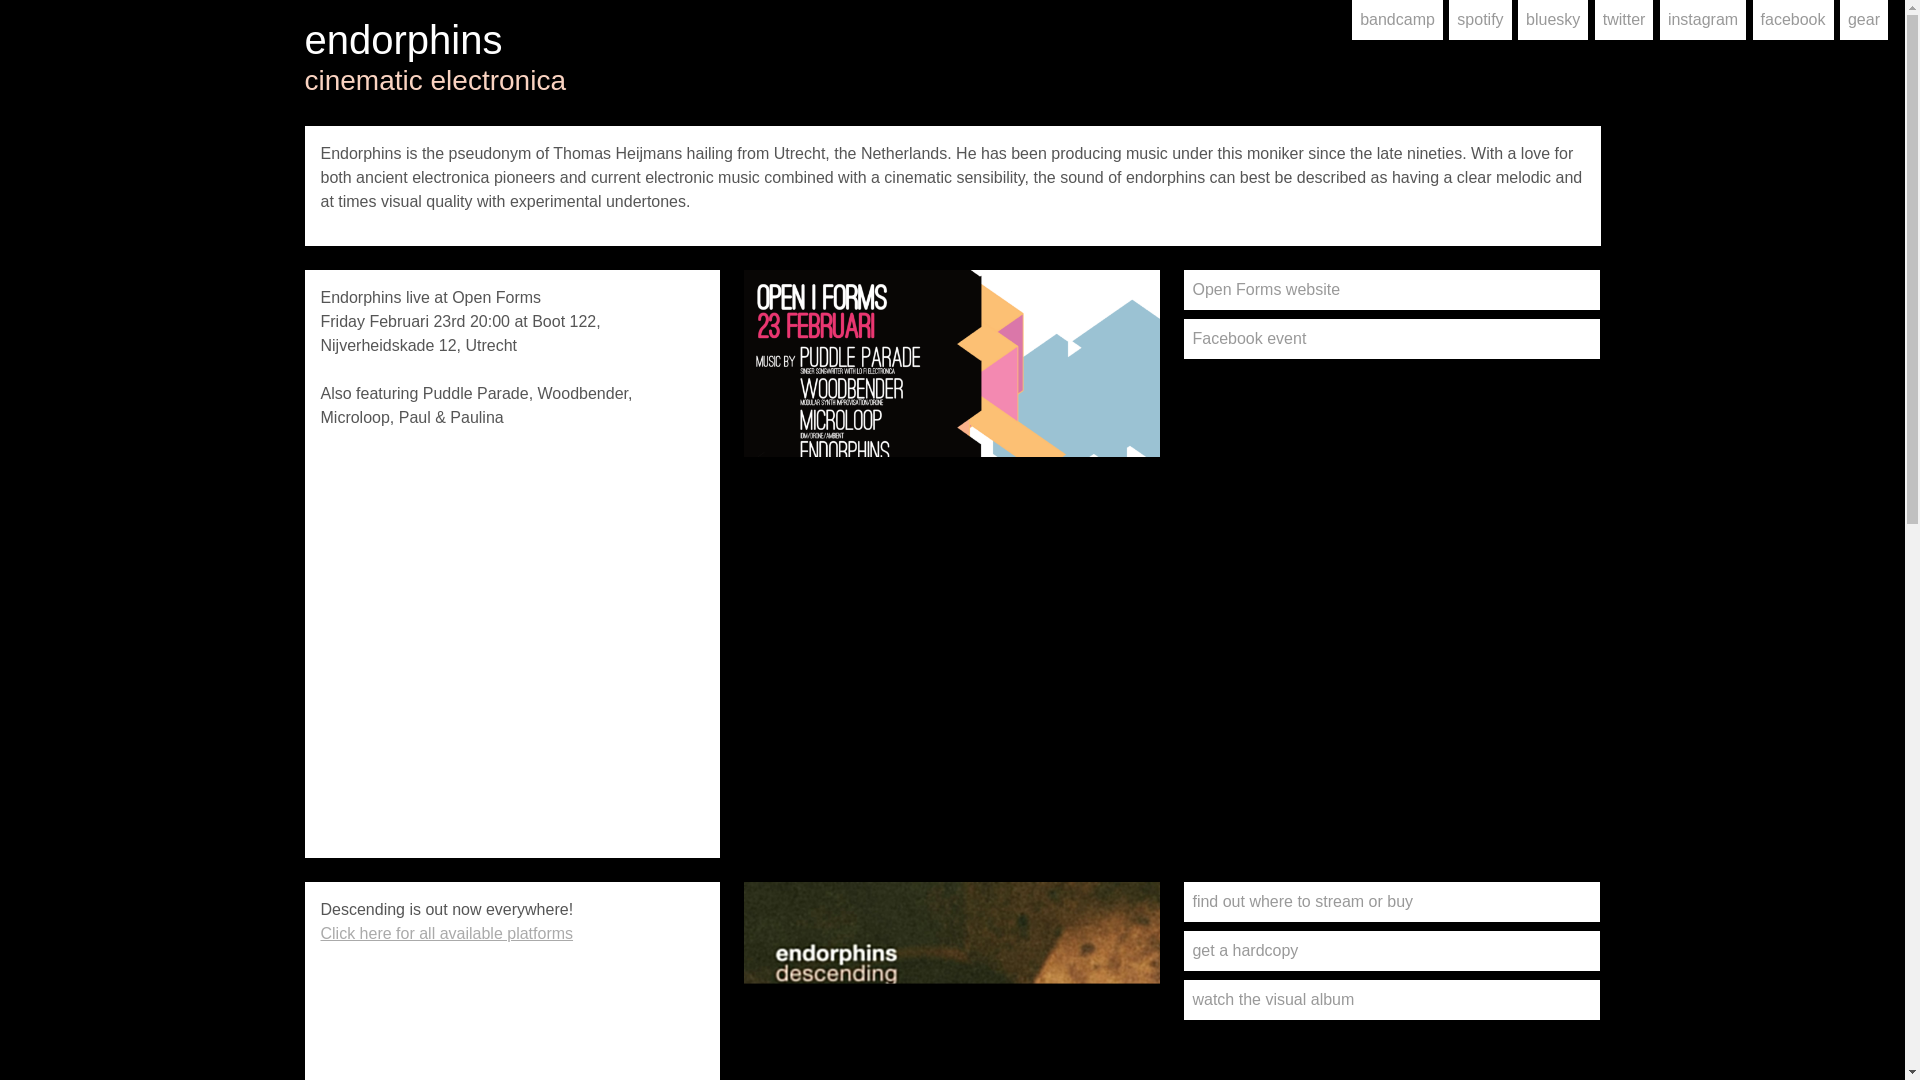  I want to click on facebook, so click(1792, 20).